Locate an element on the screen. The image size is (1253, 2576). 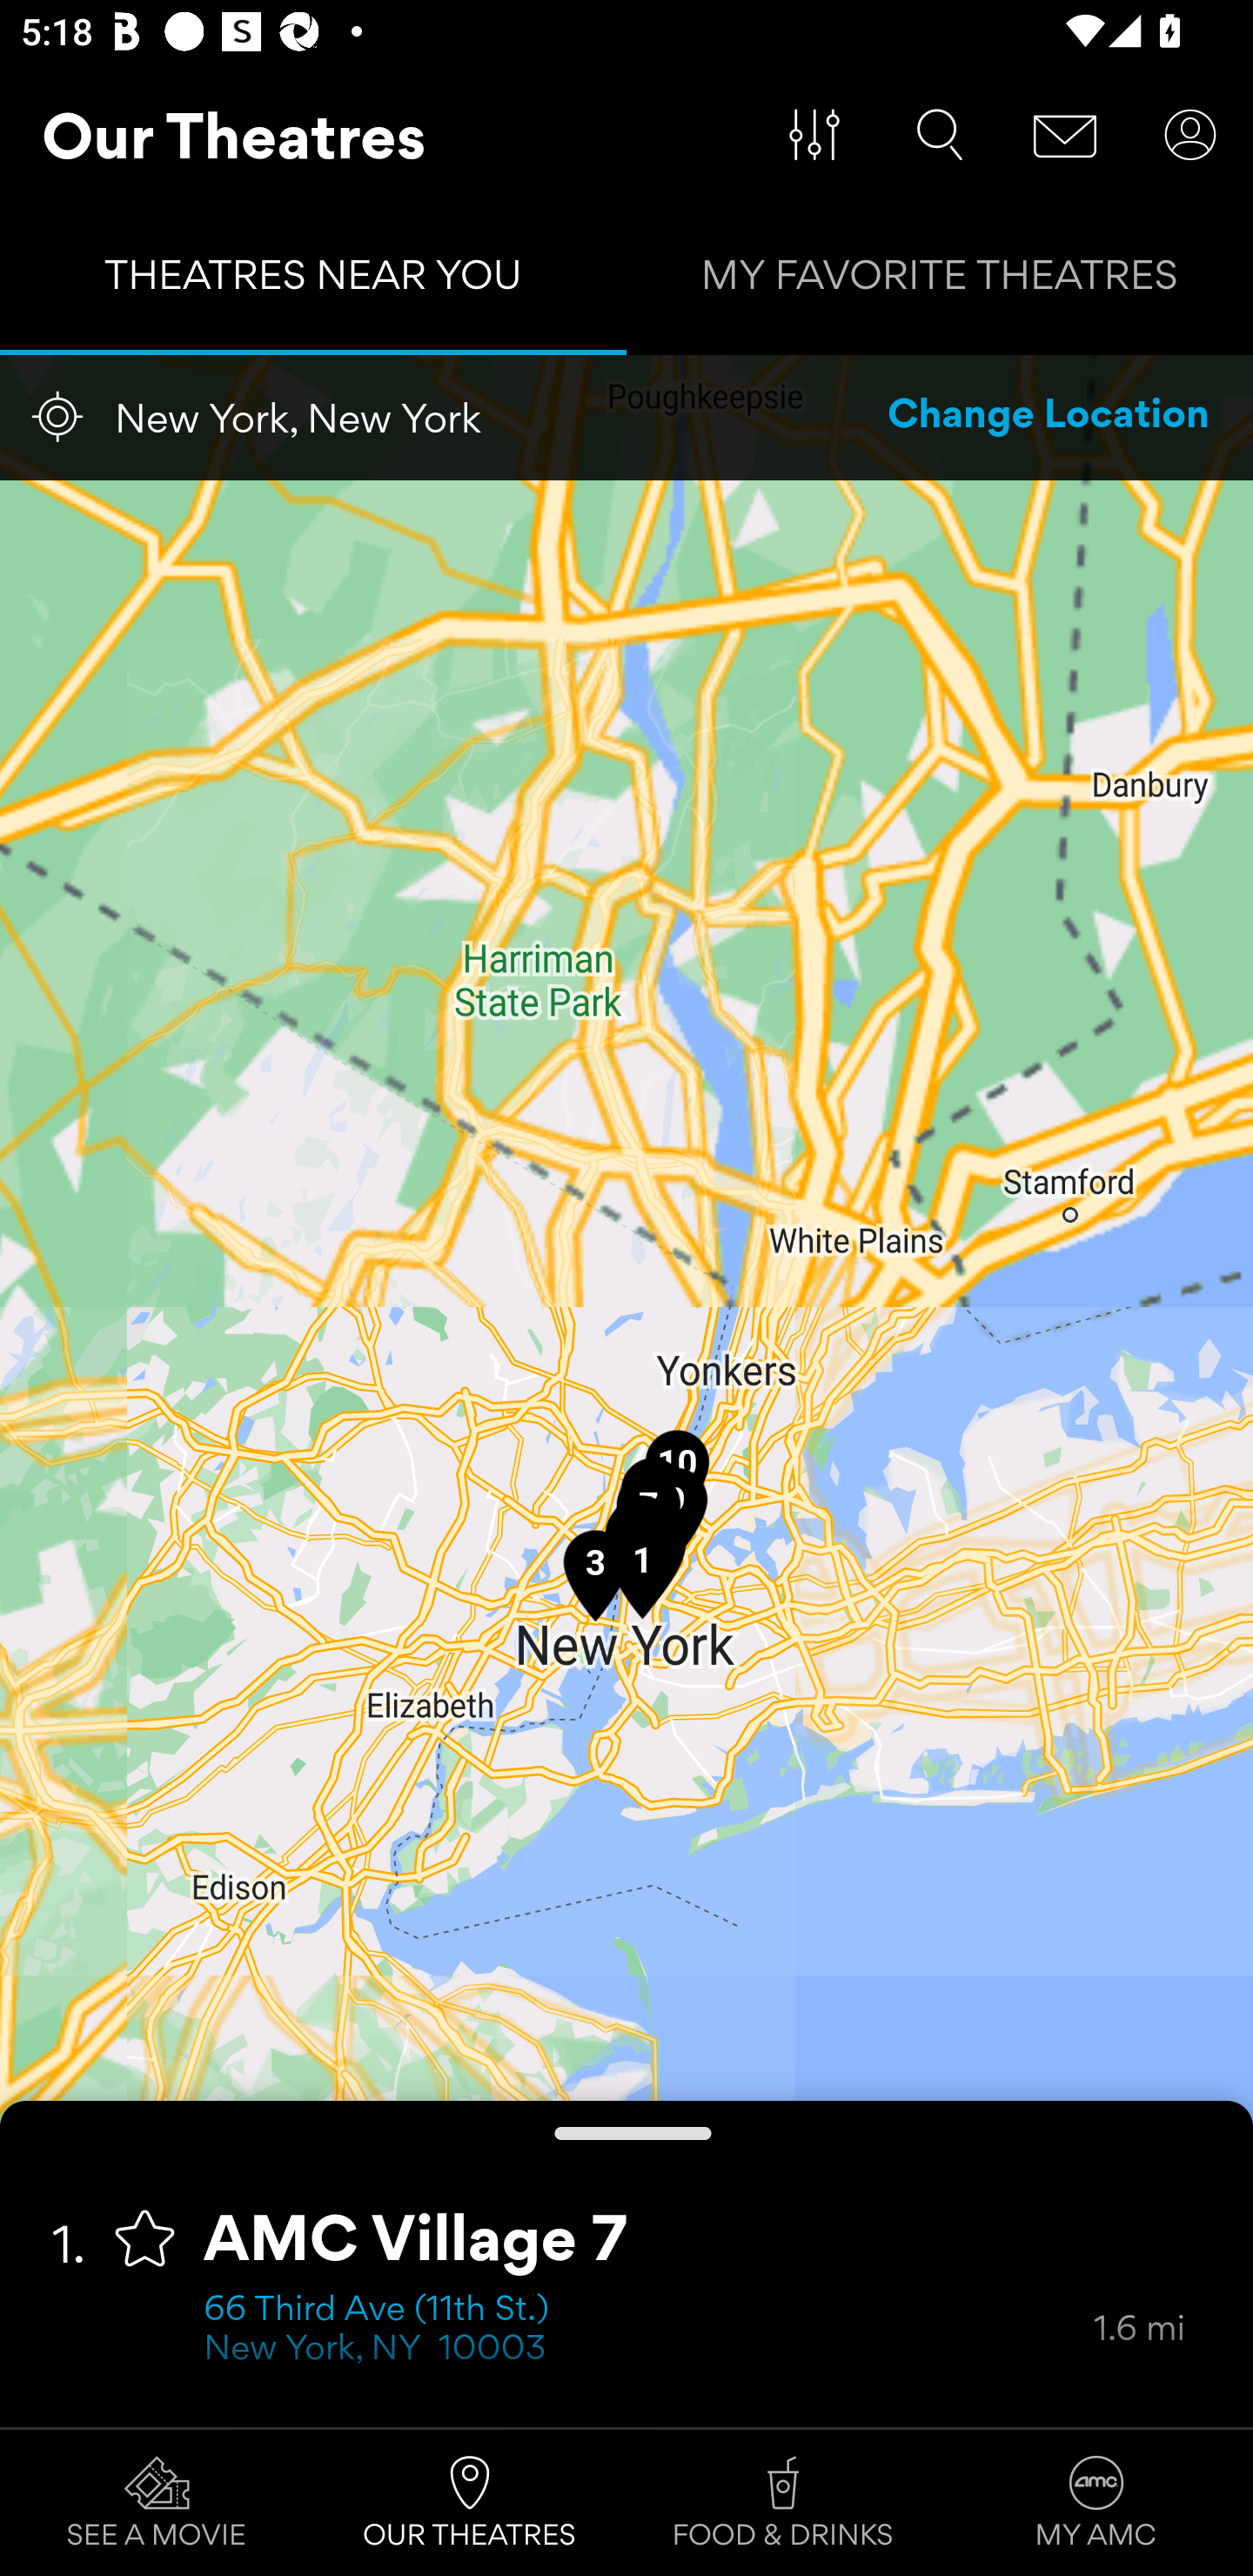
MY AMC
Tab 4 of 4 is located at coordinates (1096, 2503).